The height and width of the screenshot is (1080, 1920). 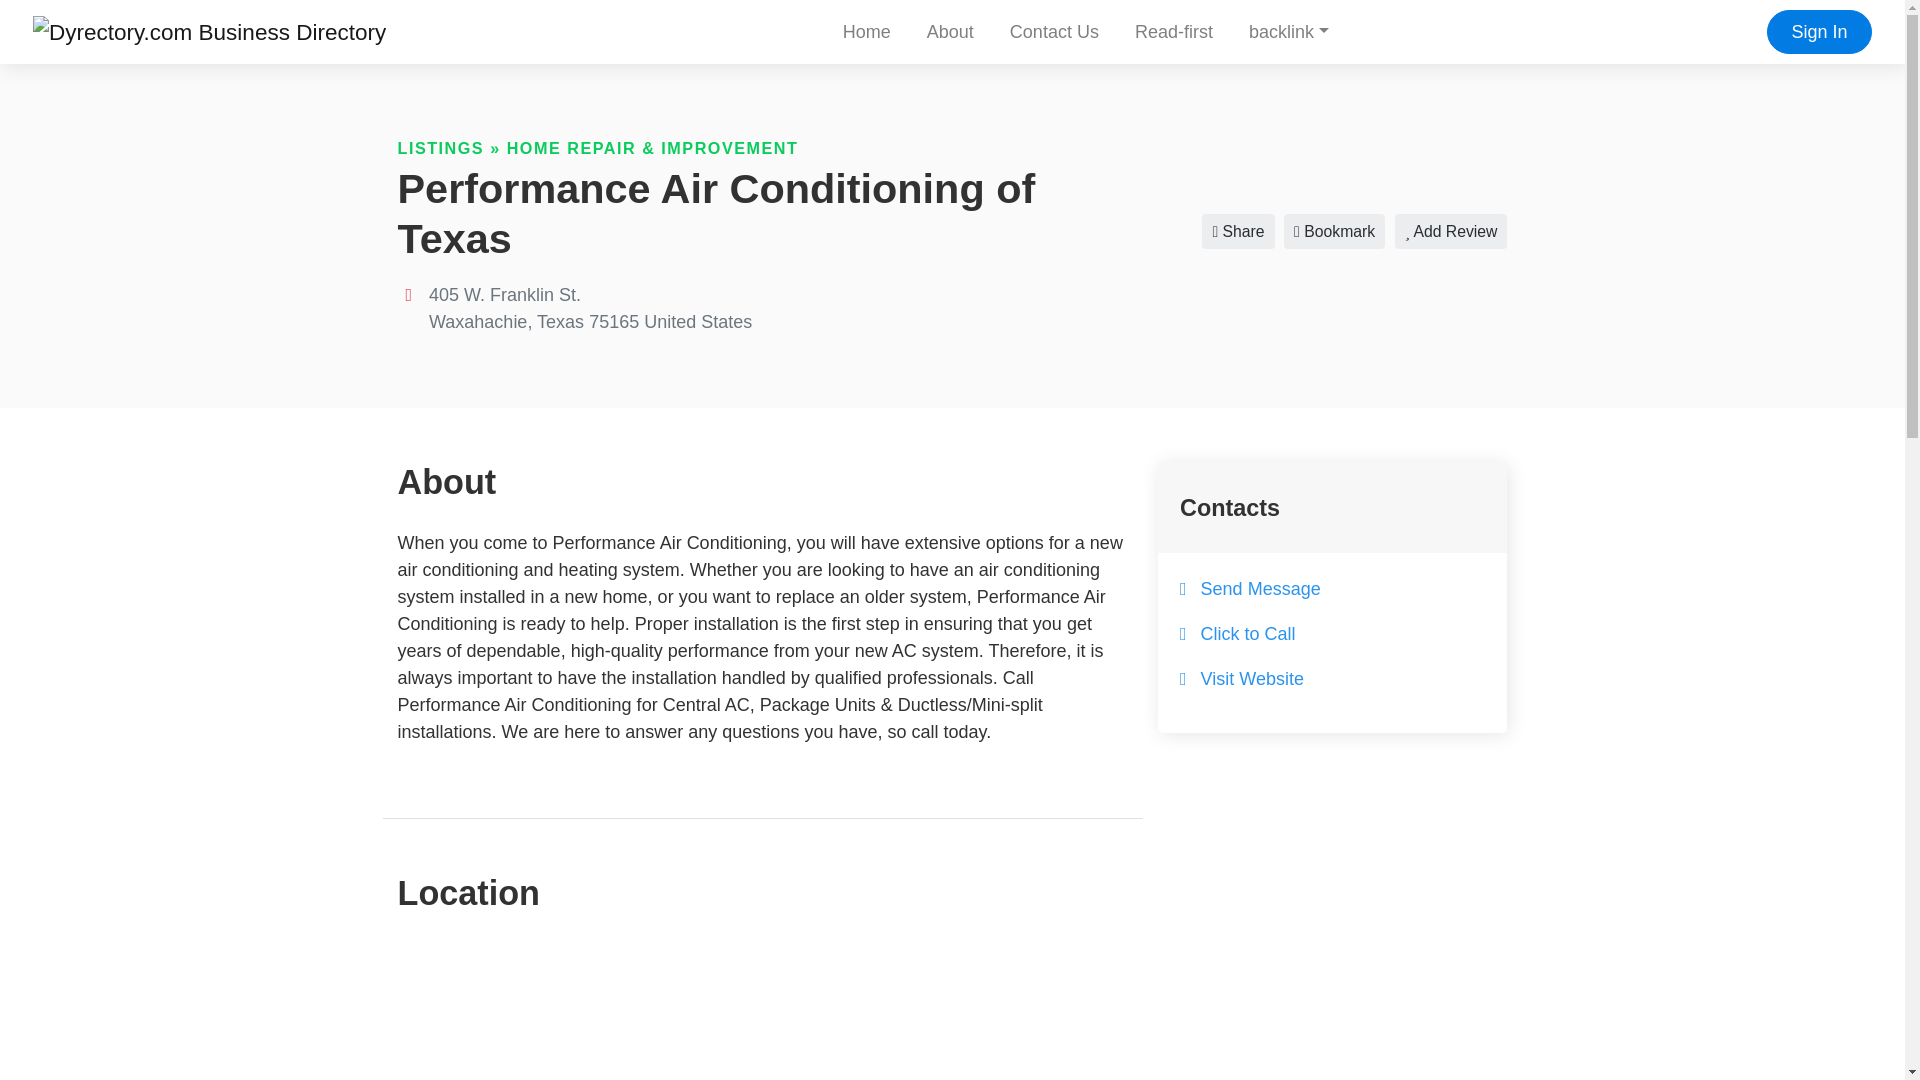 I want to click on Send Message, so click(x=1260, y=588).